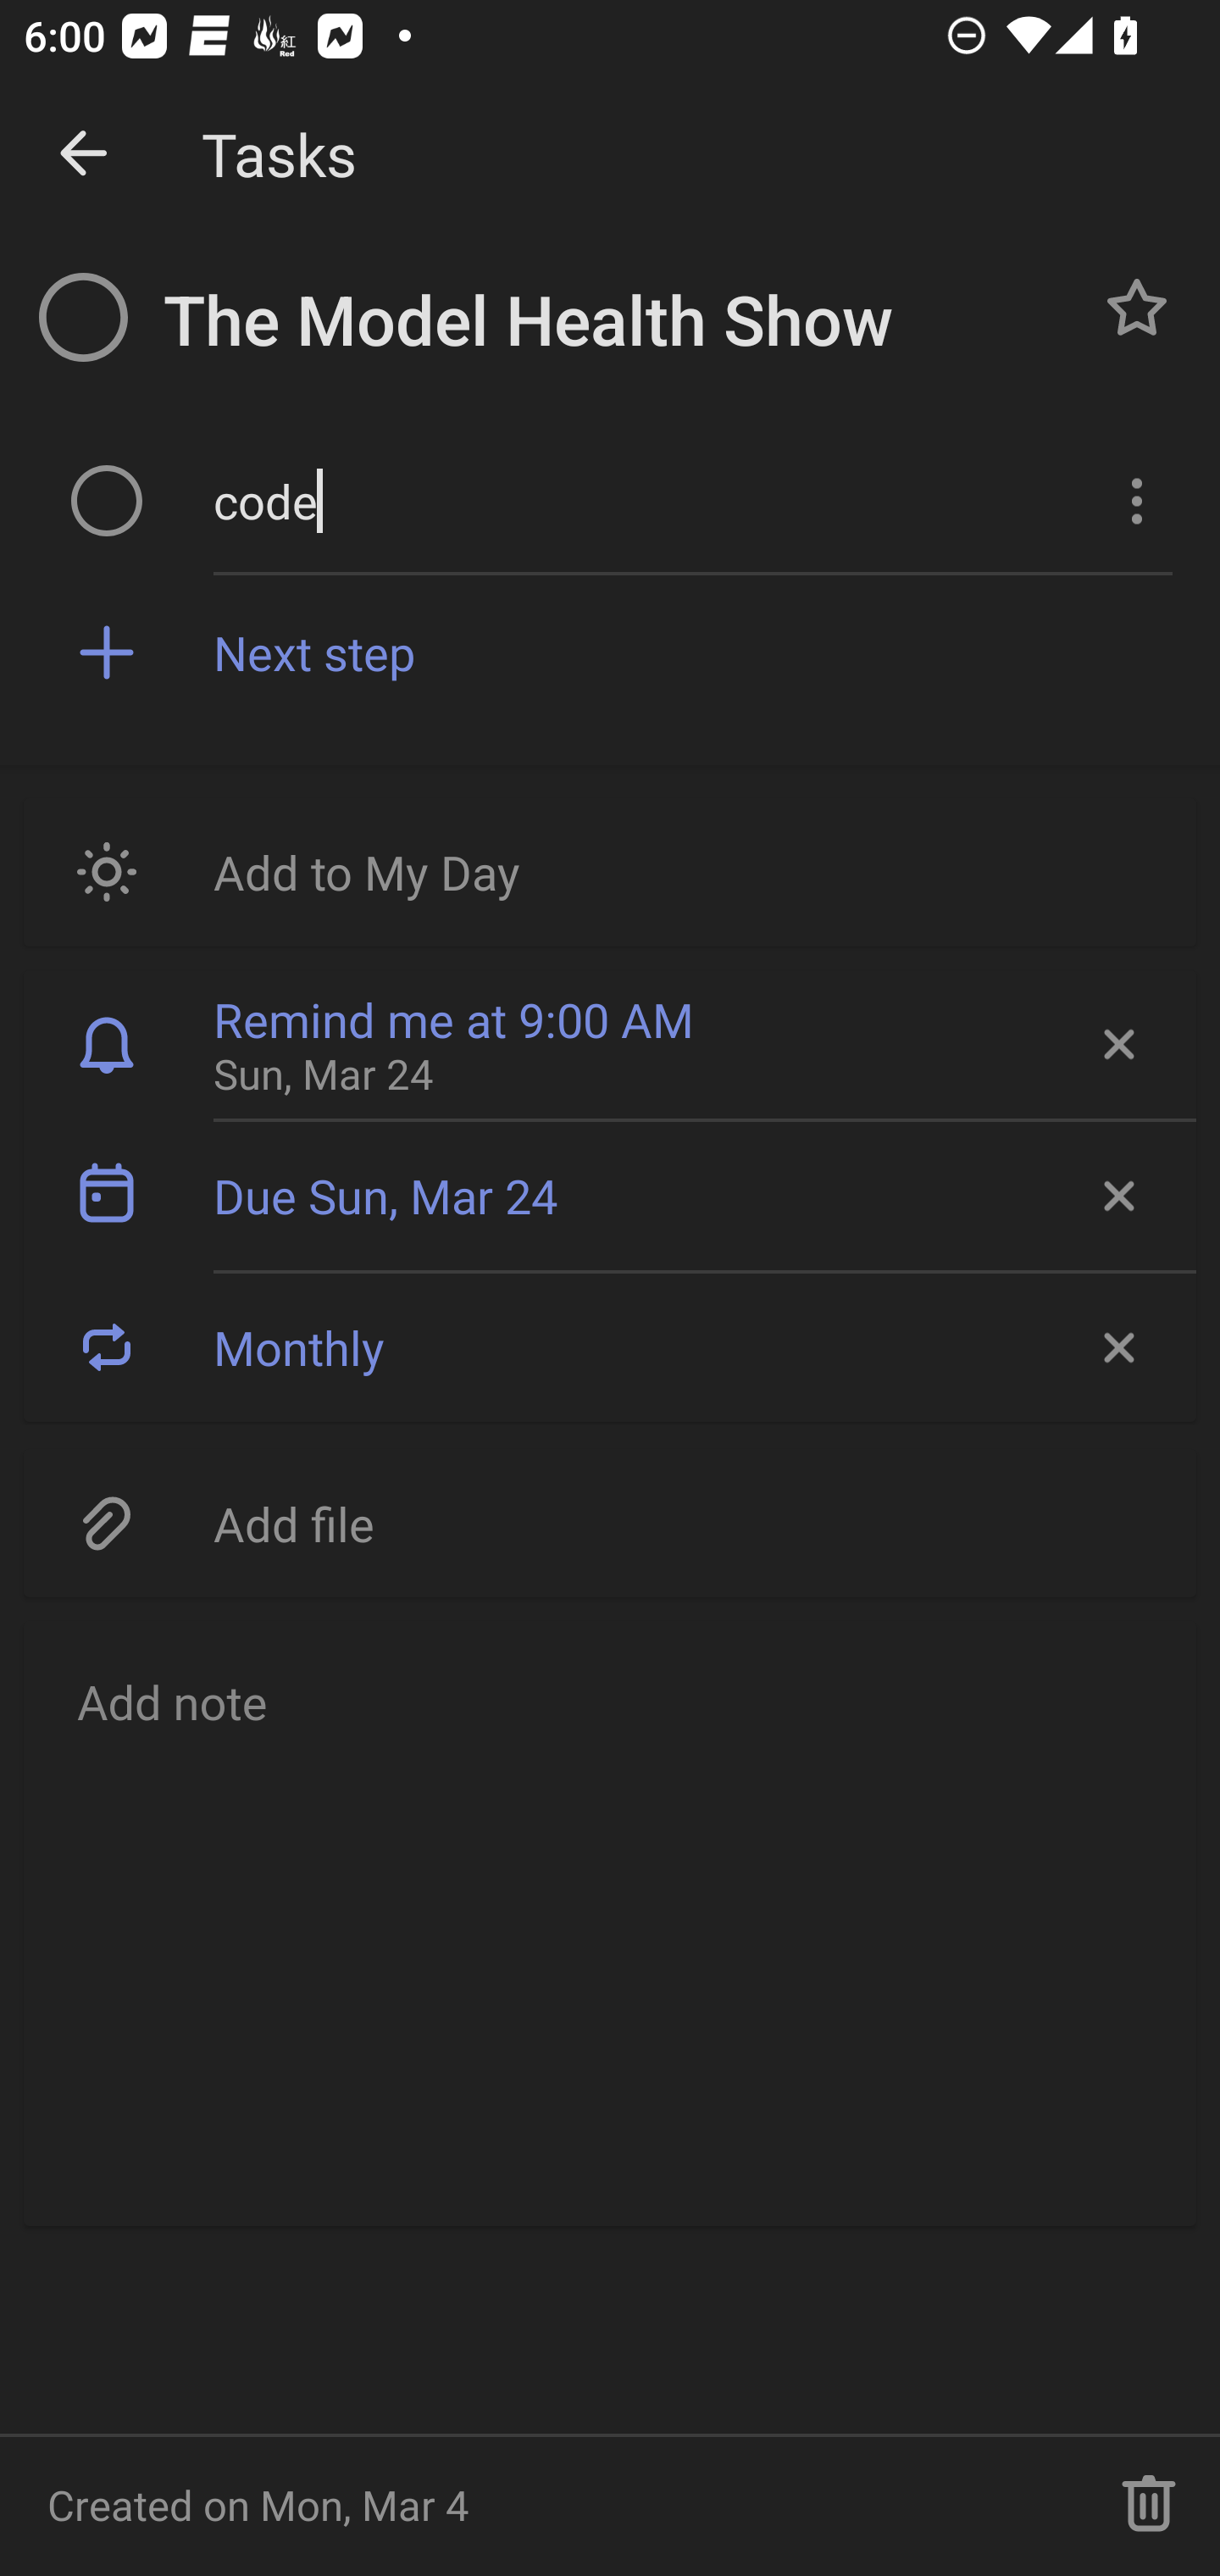  I want to click on Add note, Button Email Renderer Add note, so click(610, 1923).